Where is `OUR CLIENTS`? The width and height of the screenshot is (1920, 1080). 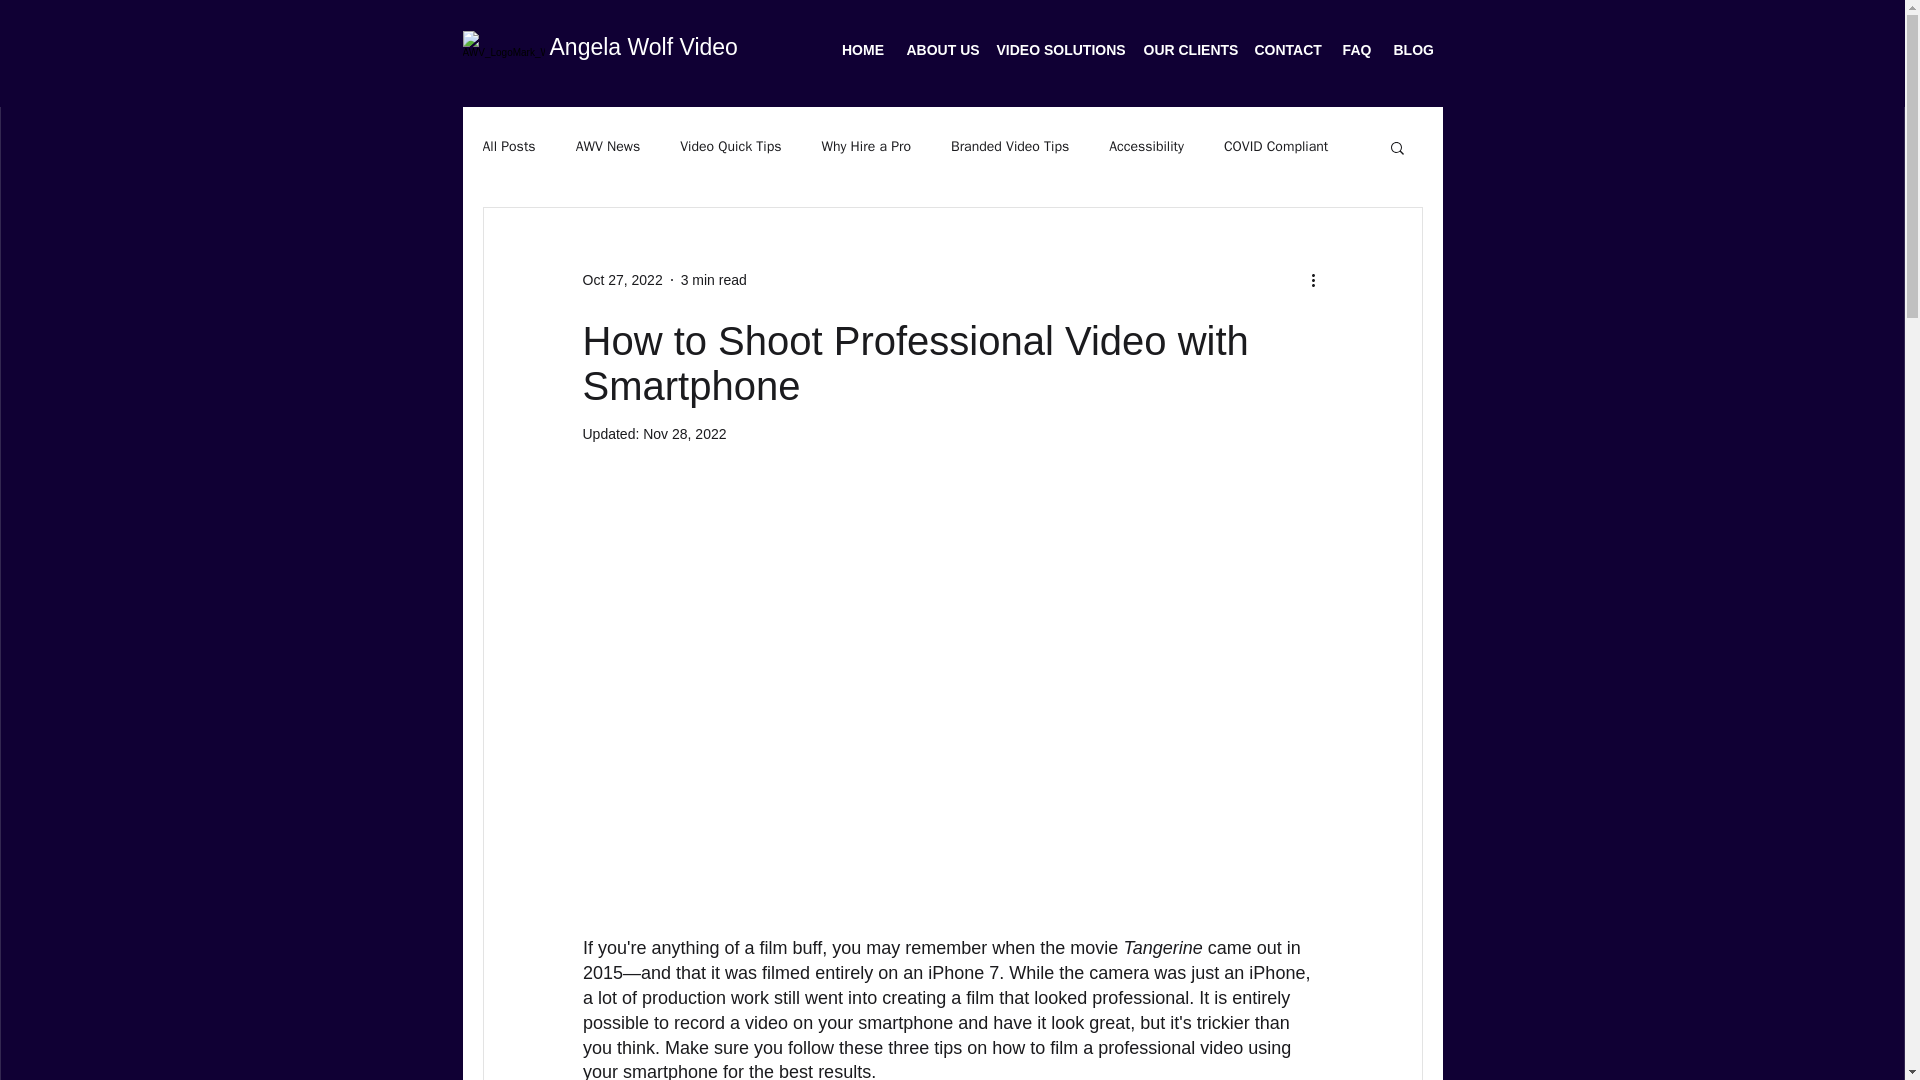 OUR CLIENTS is located at coordinates (1187, 50).